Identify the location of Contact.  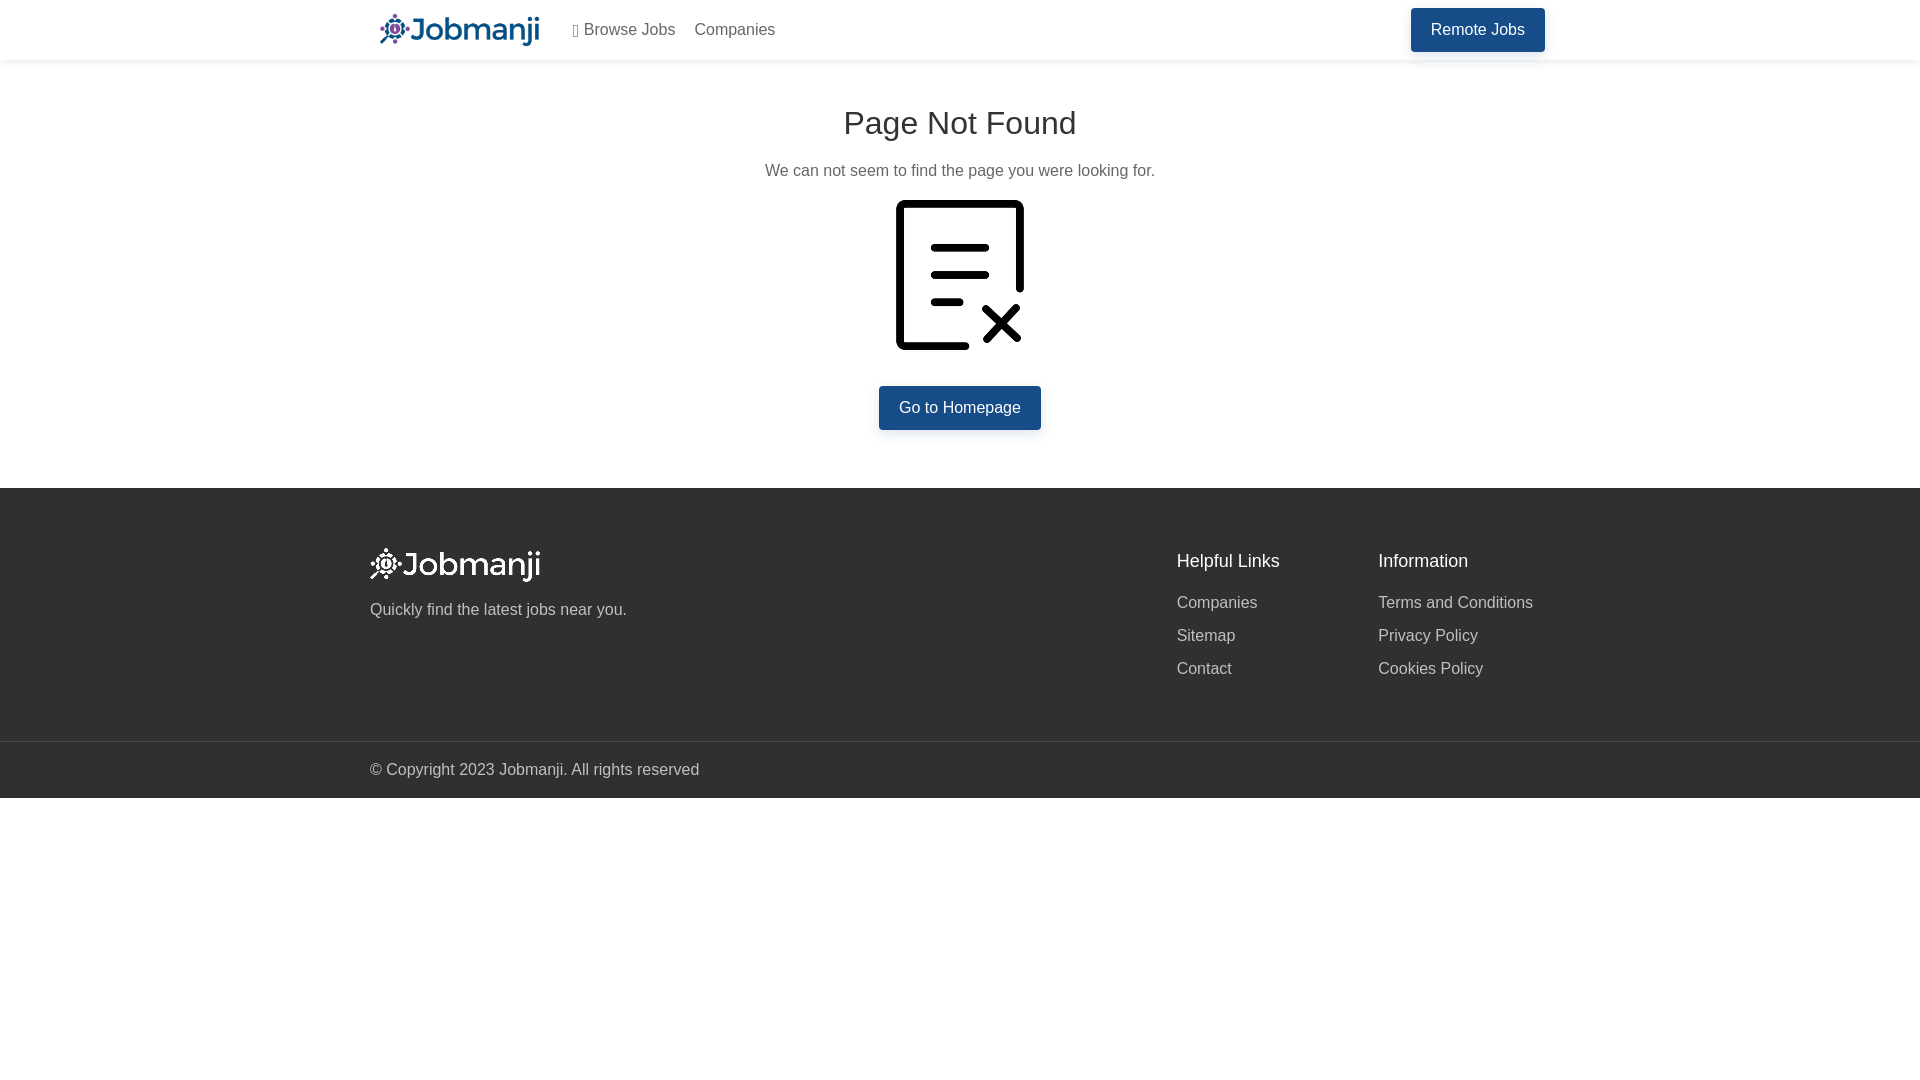
(1262, 666).